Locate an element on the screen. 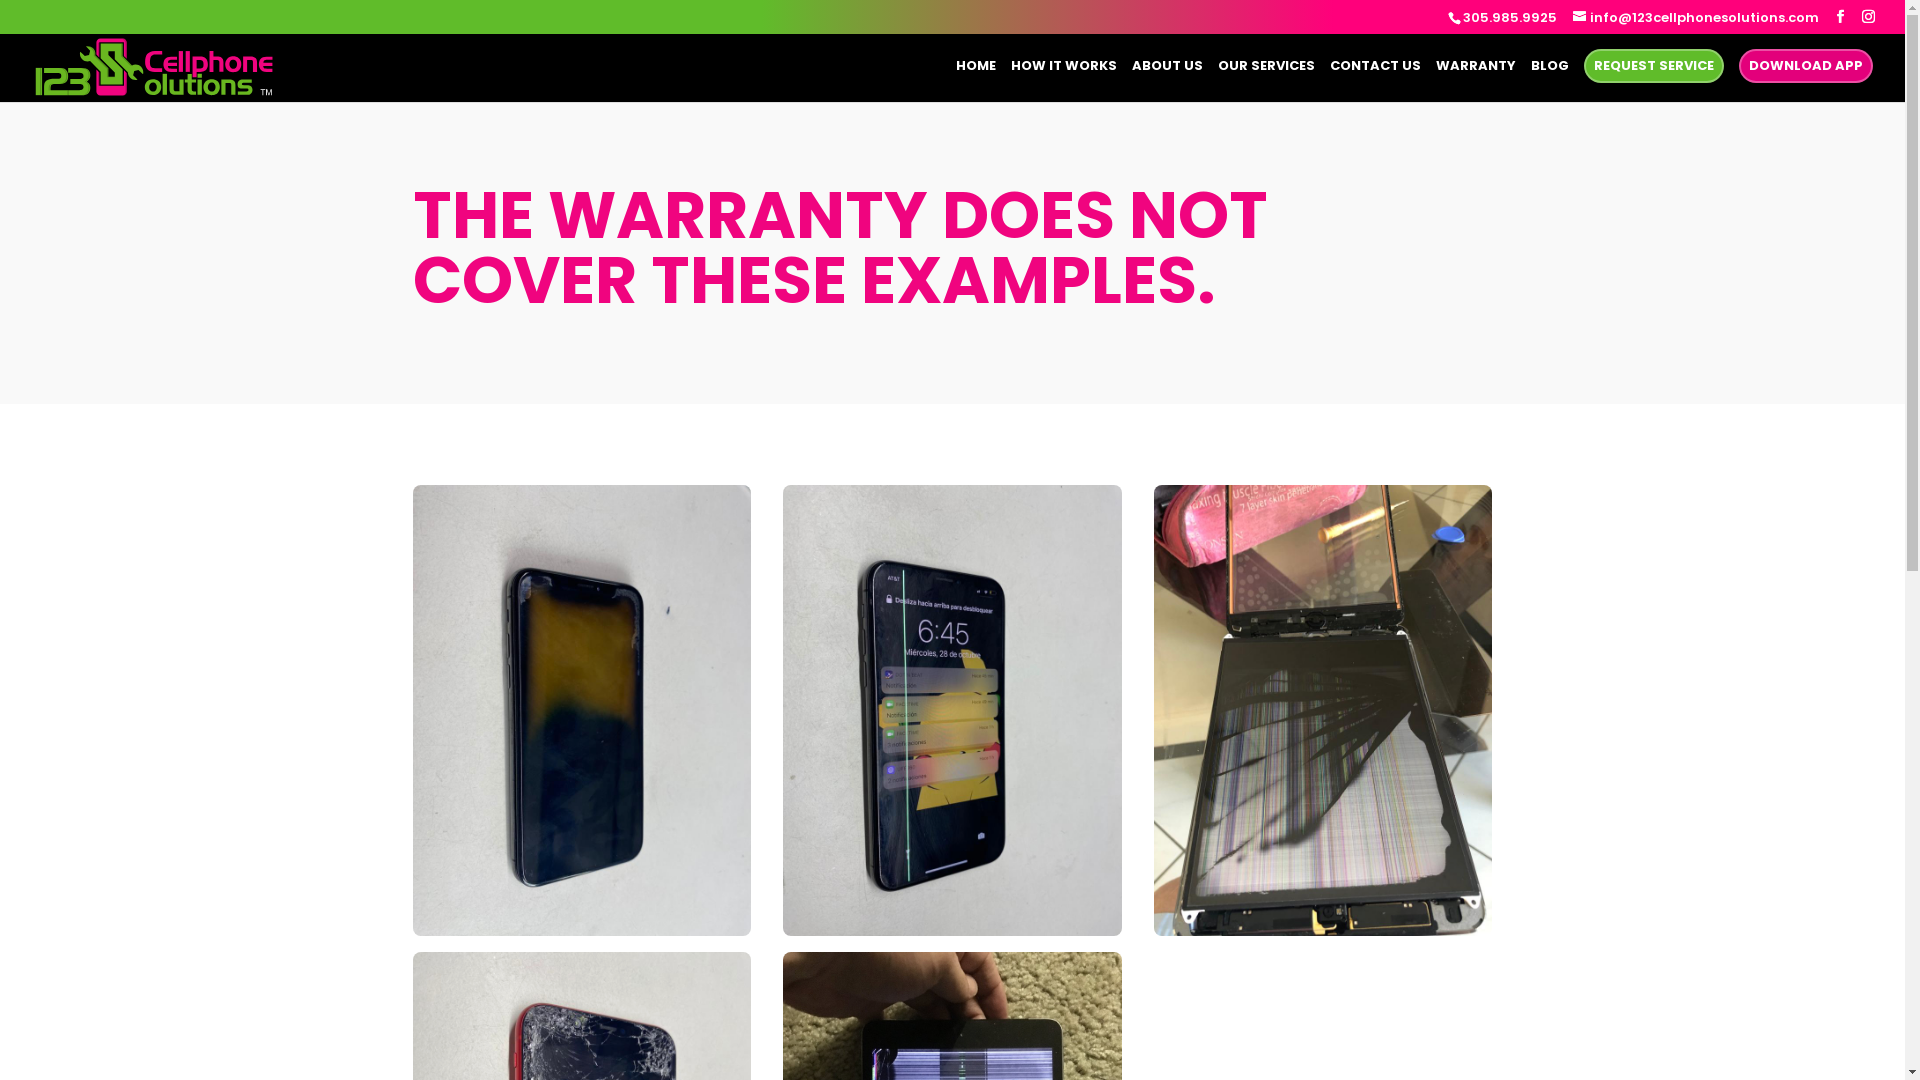 The image size is (1920, 1080). HOW IT WORKS is located at coordinates (1064, 80).